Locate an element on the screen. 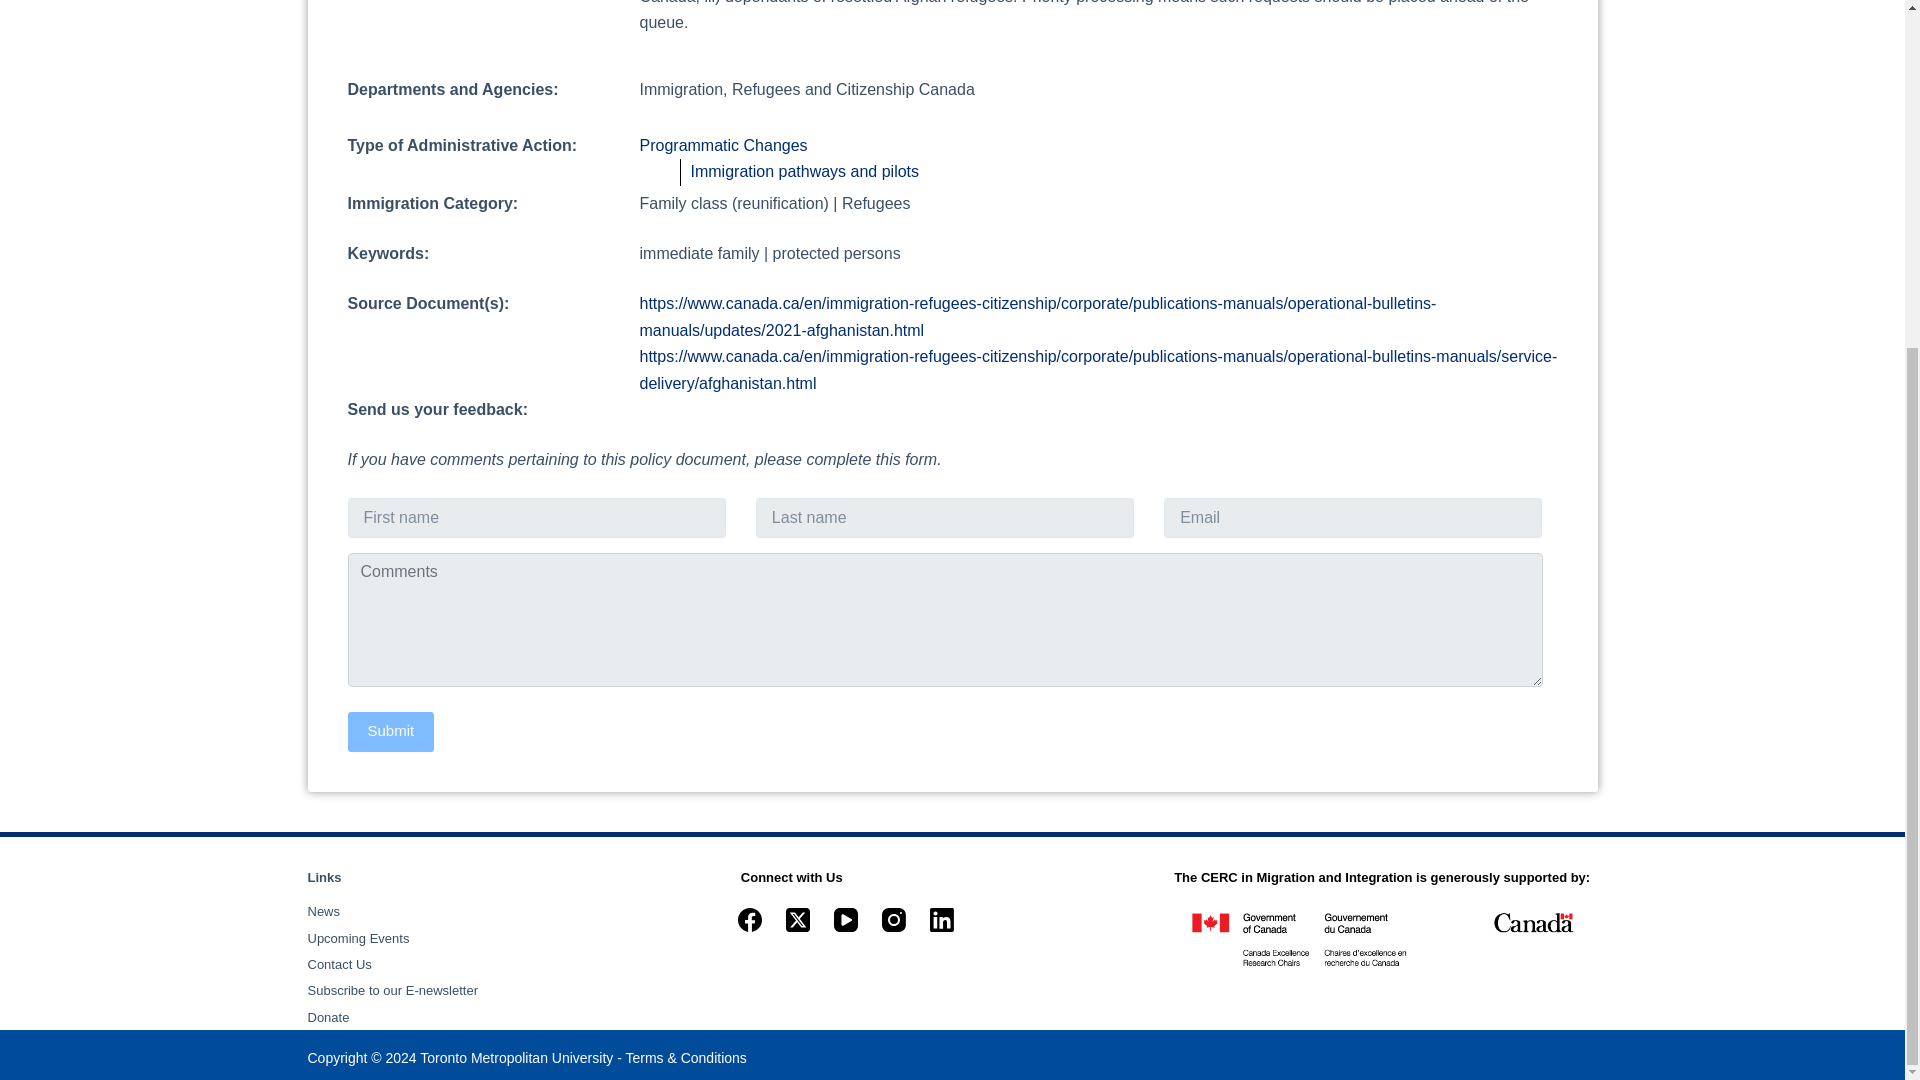 The height and width of the screenshot is (1080, 1920). Donate is located at coordinates (328, 1016).